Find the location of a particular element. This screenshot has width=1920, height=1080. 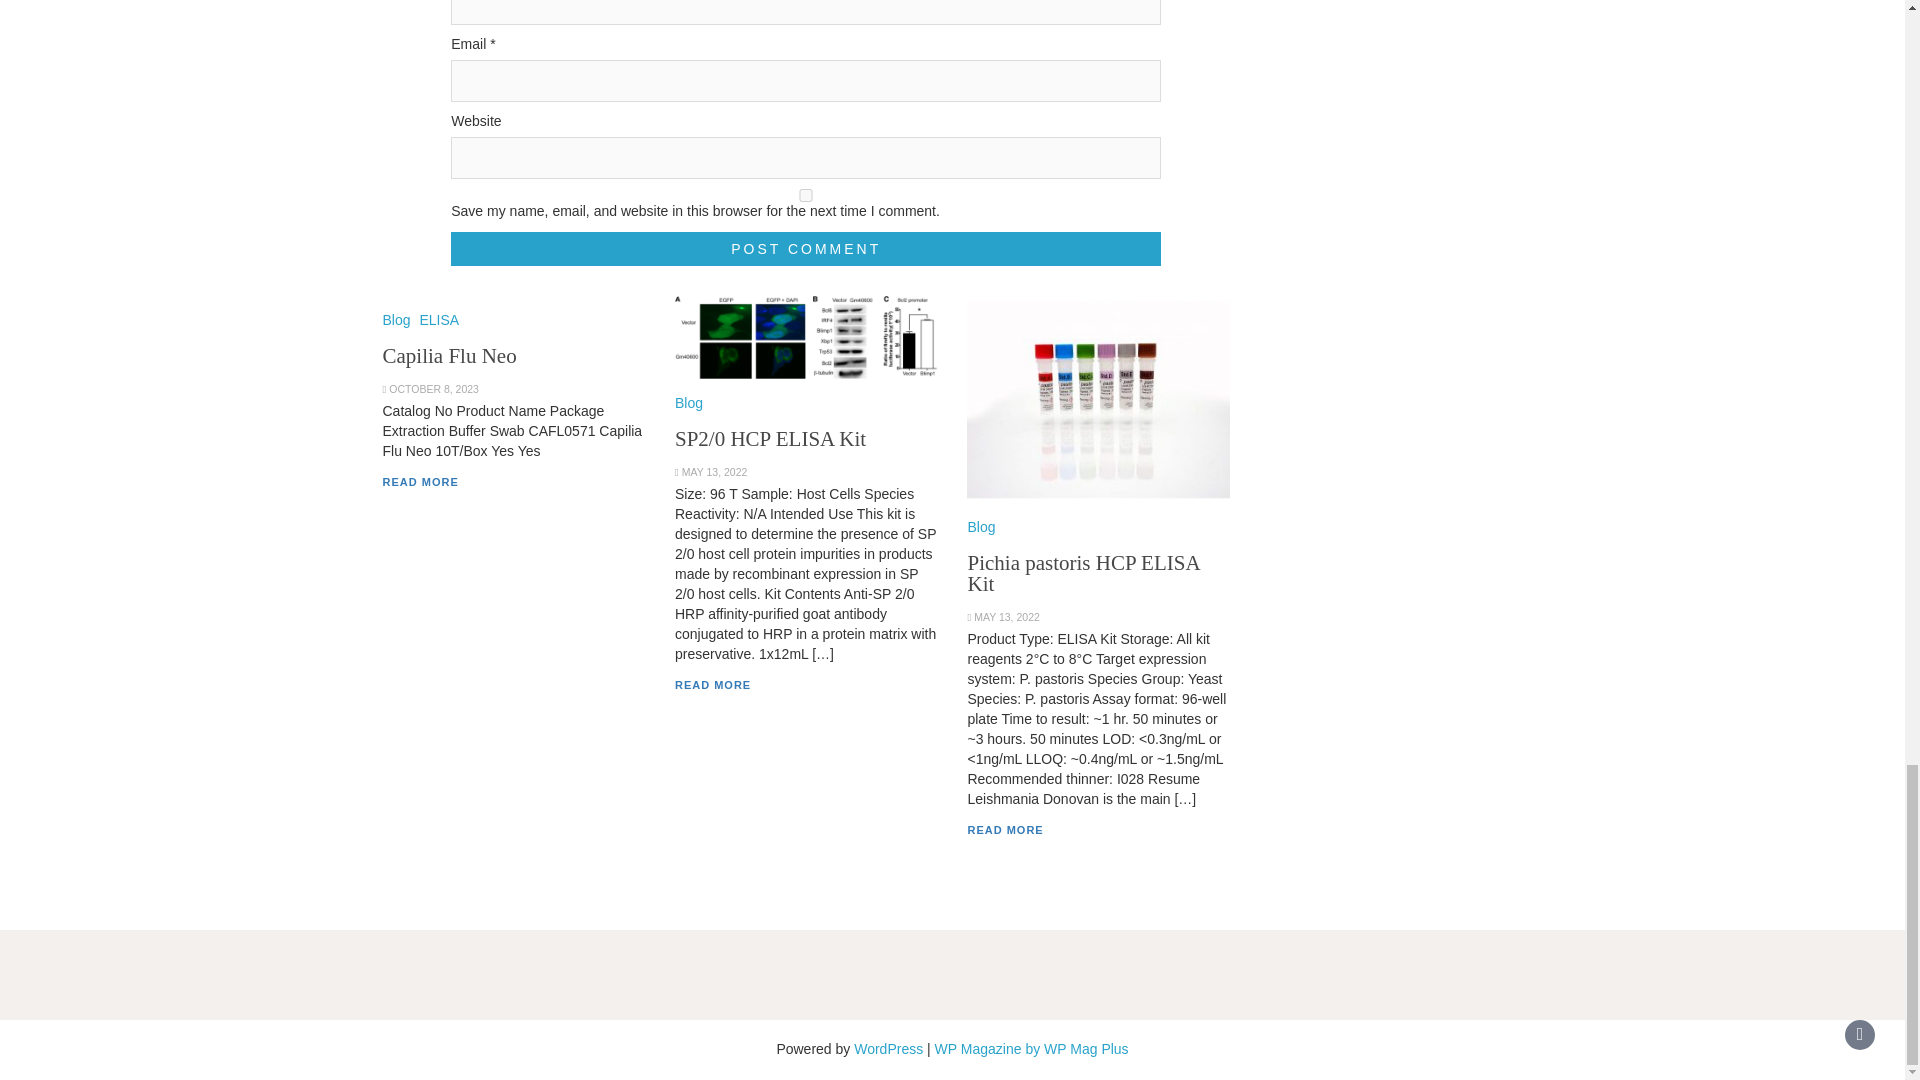

MAY 13, 2022 is located at coordinates (714, 472).